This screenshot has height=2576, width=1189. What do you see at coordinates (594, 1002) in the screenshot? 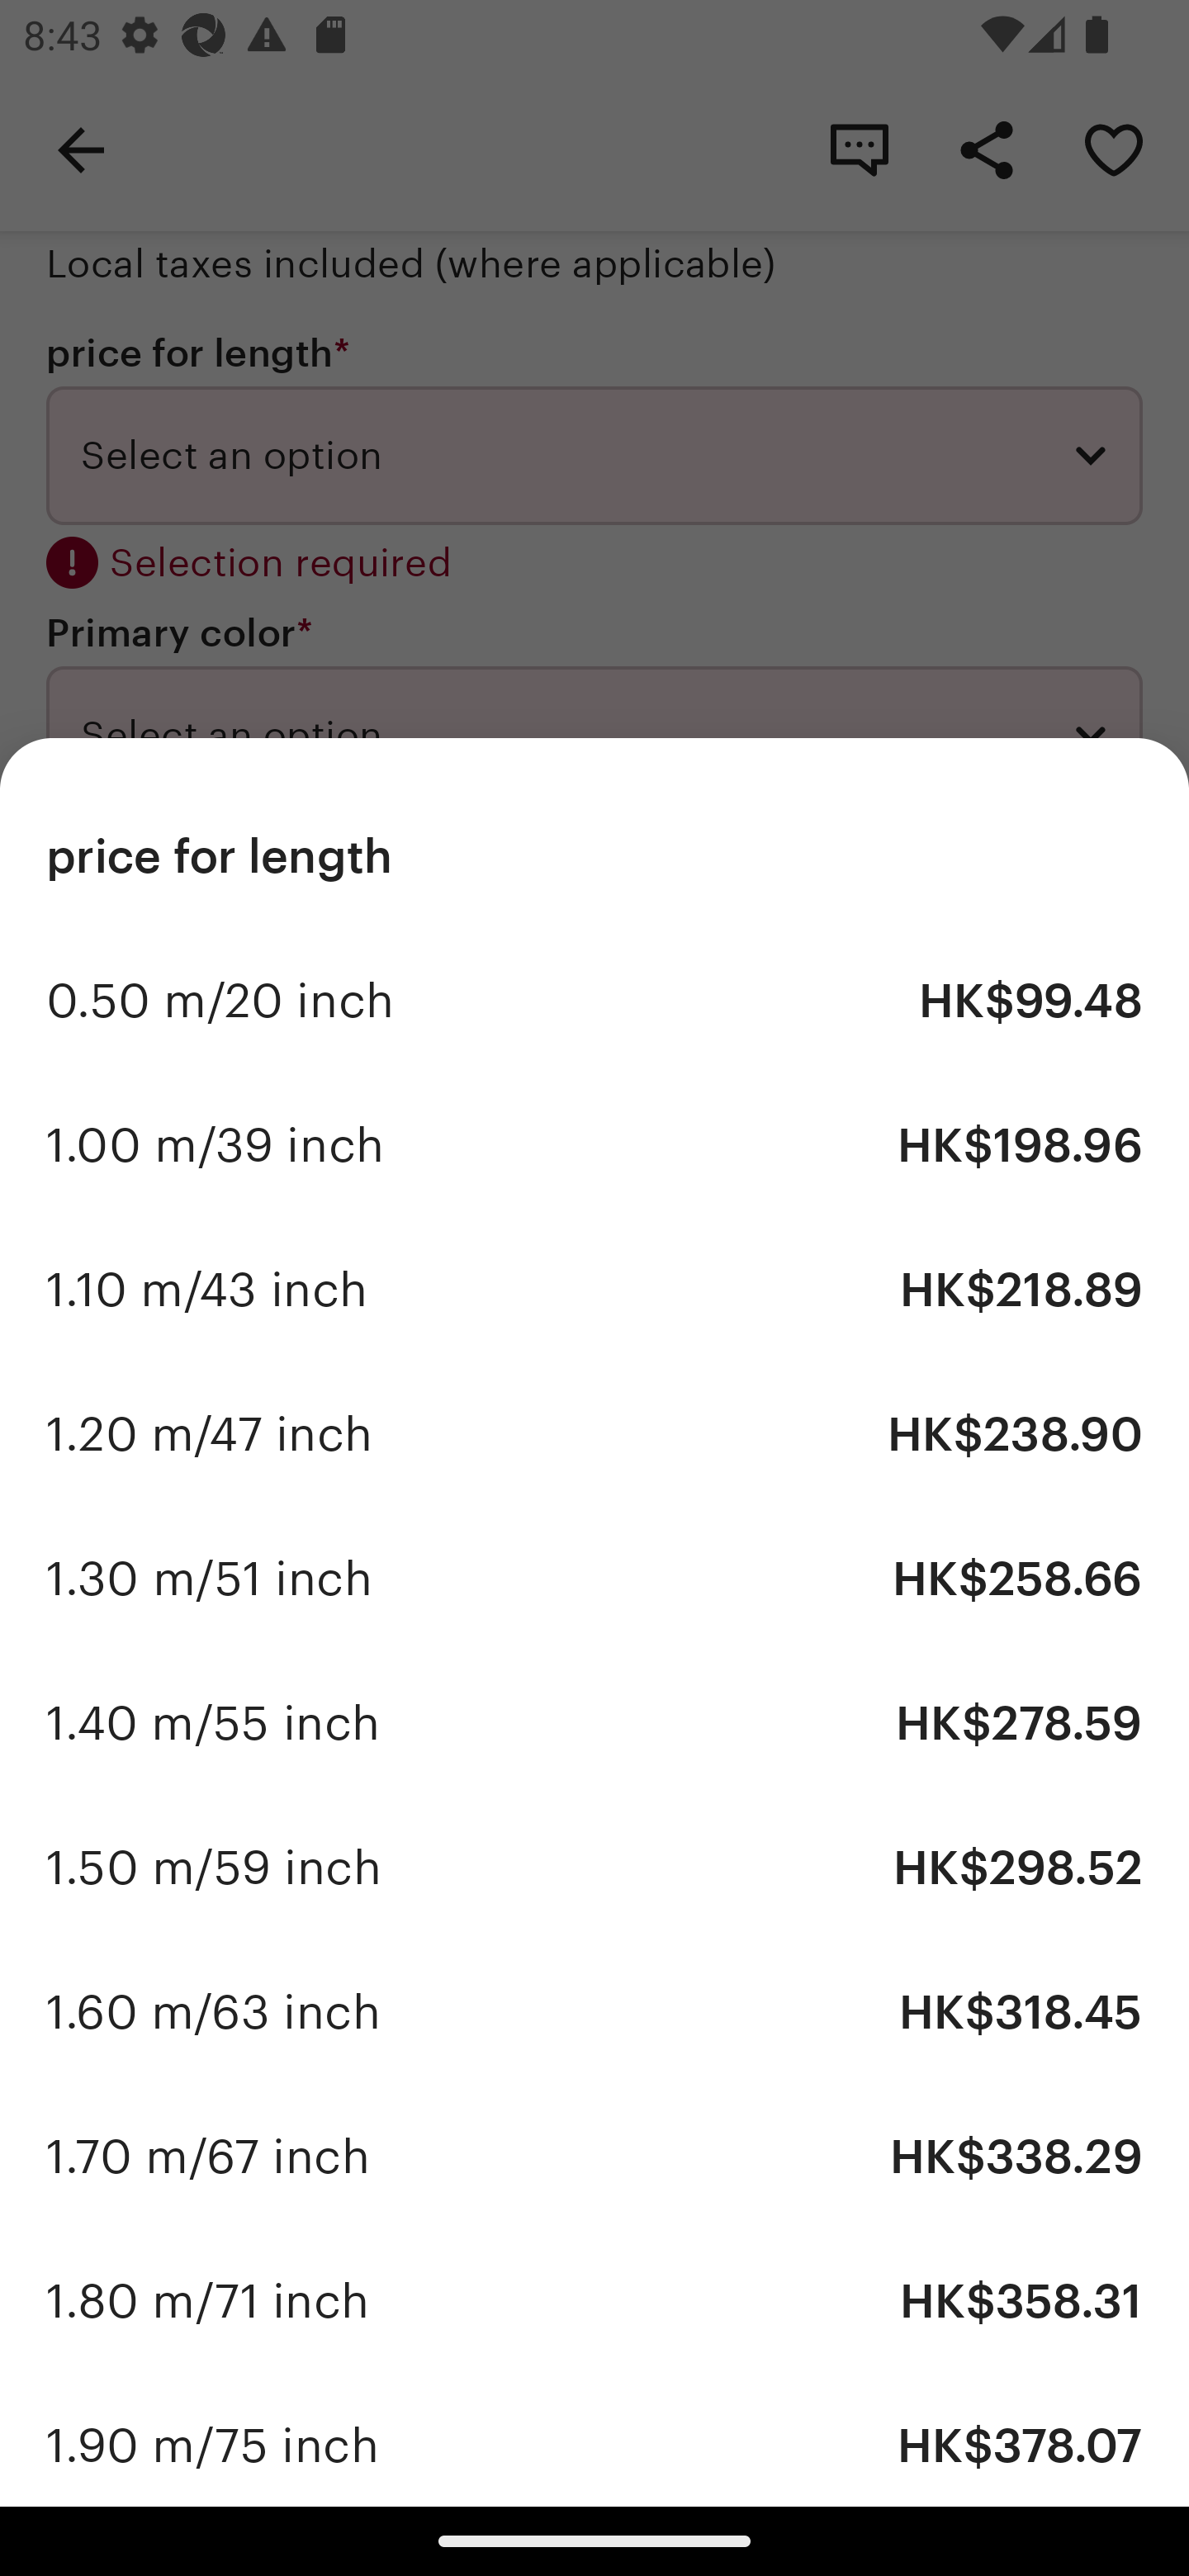
I see `0.50 m/20 inch HK$99.48` at bounding box center [594, 1002].